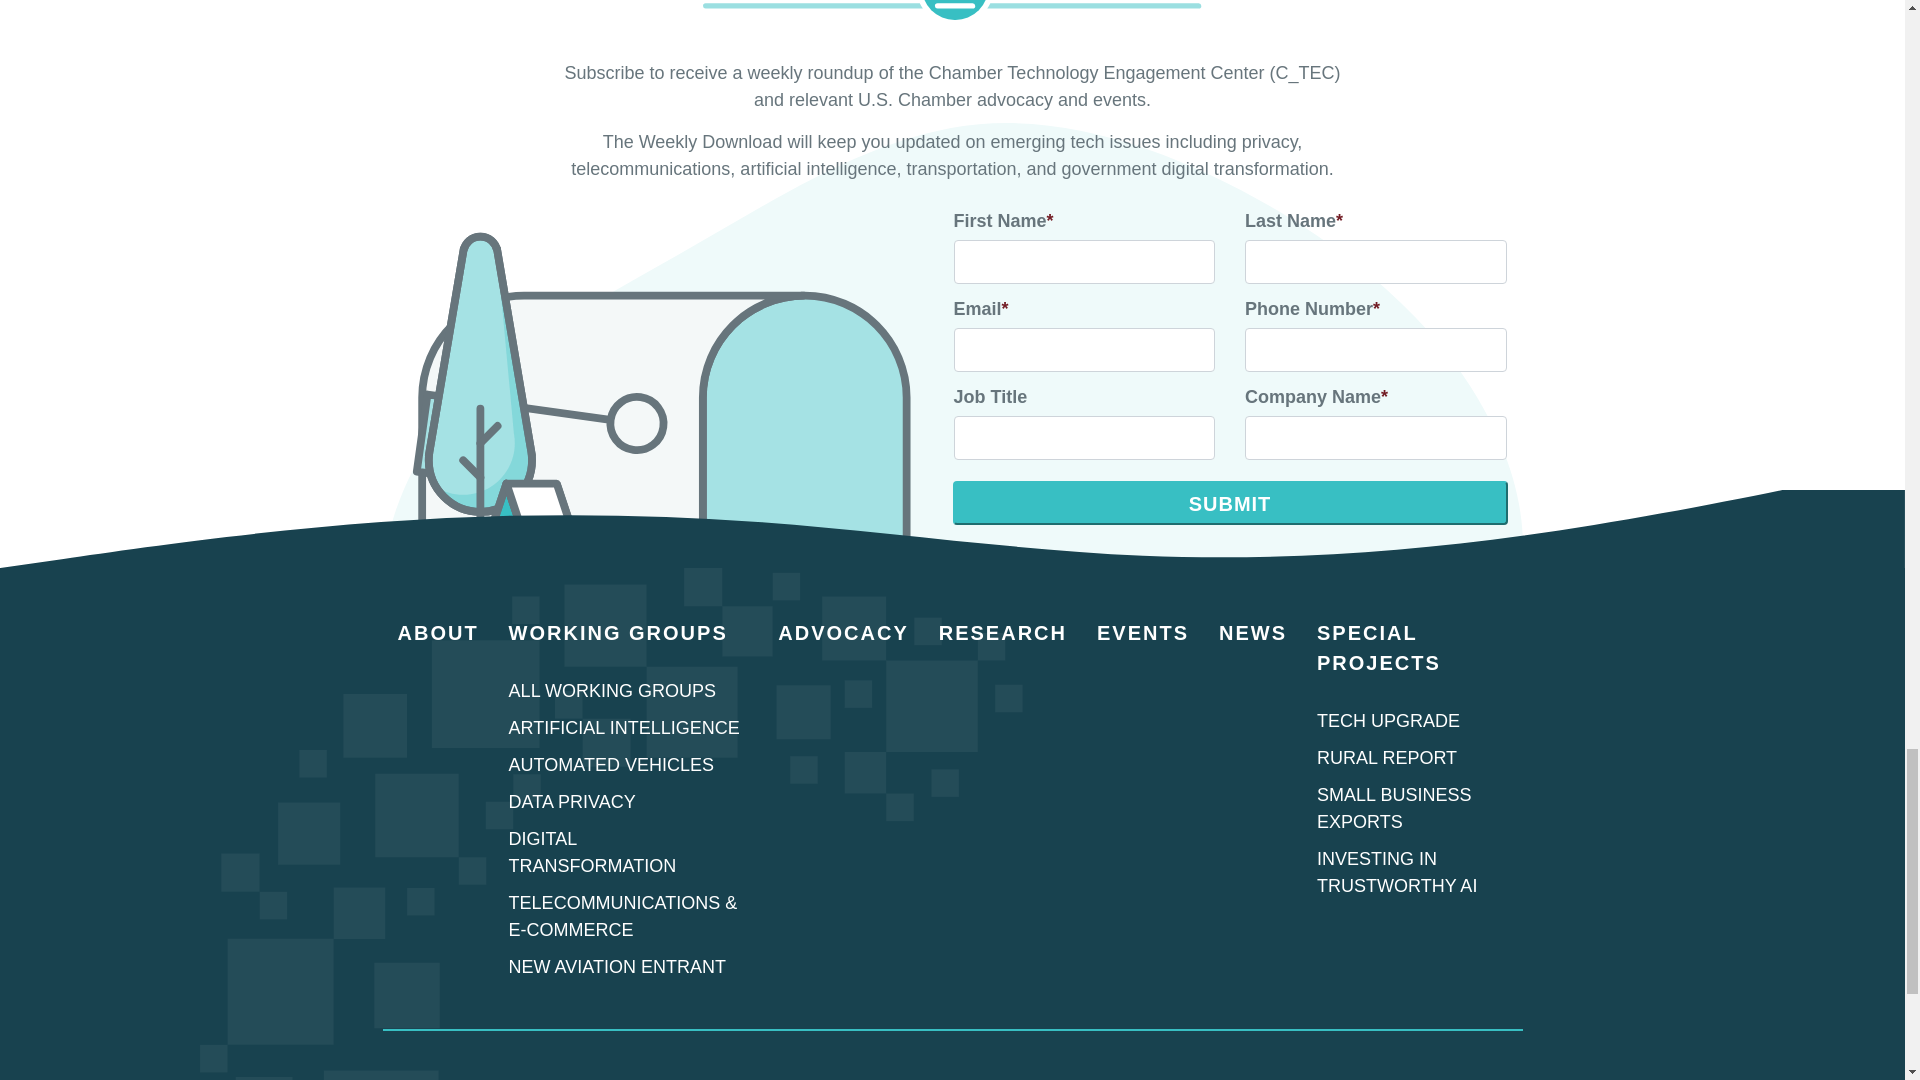 The width and height of the screenshot is (1920, 1080). I want to click on Submit, so click(1230, 502).